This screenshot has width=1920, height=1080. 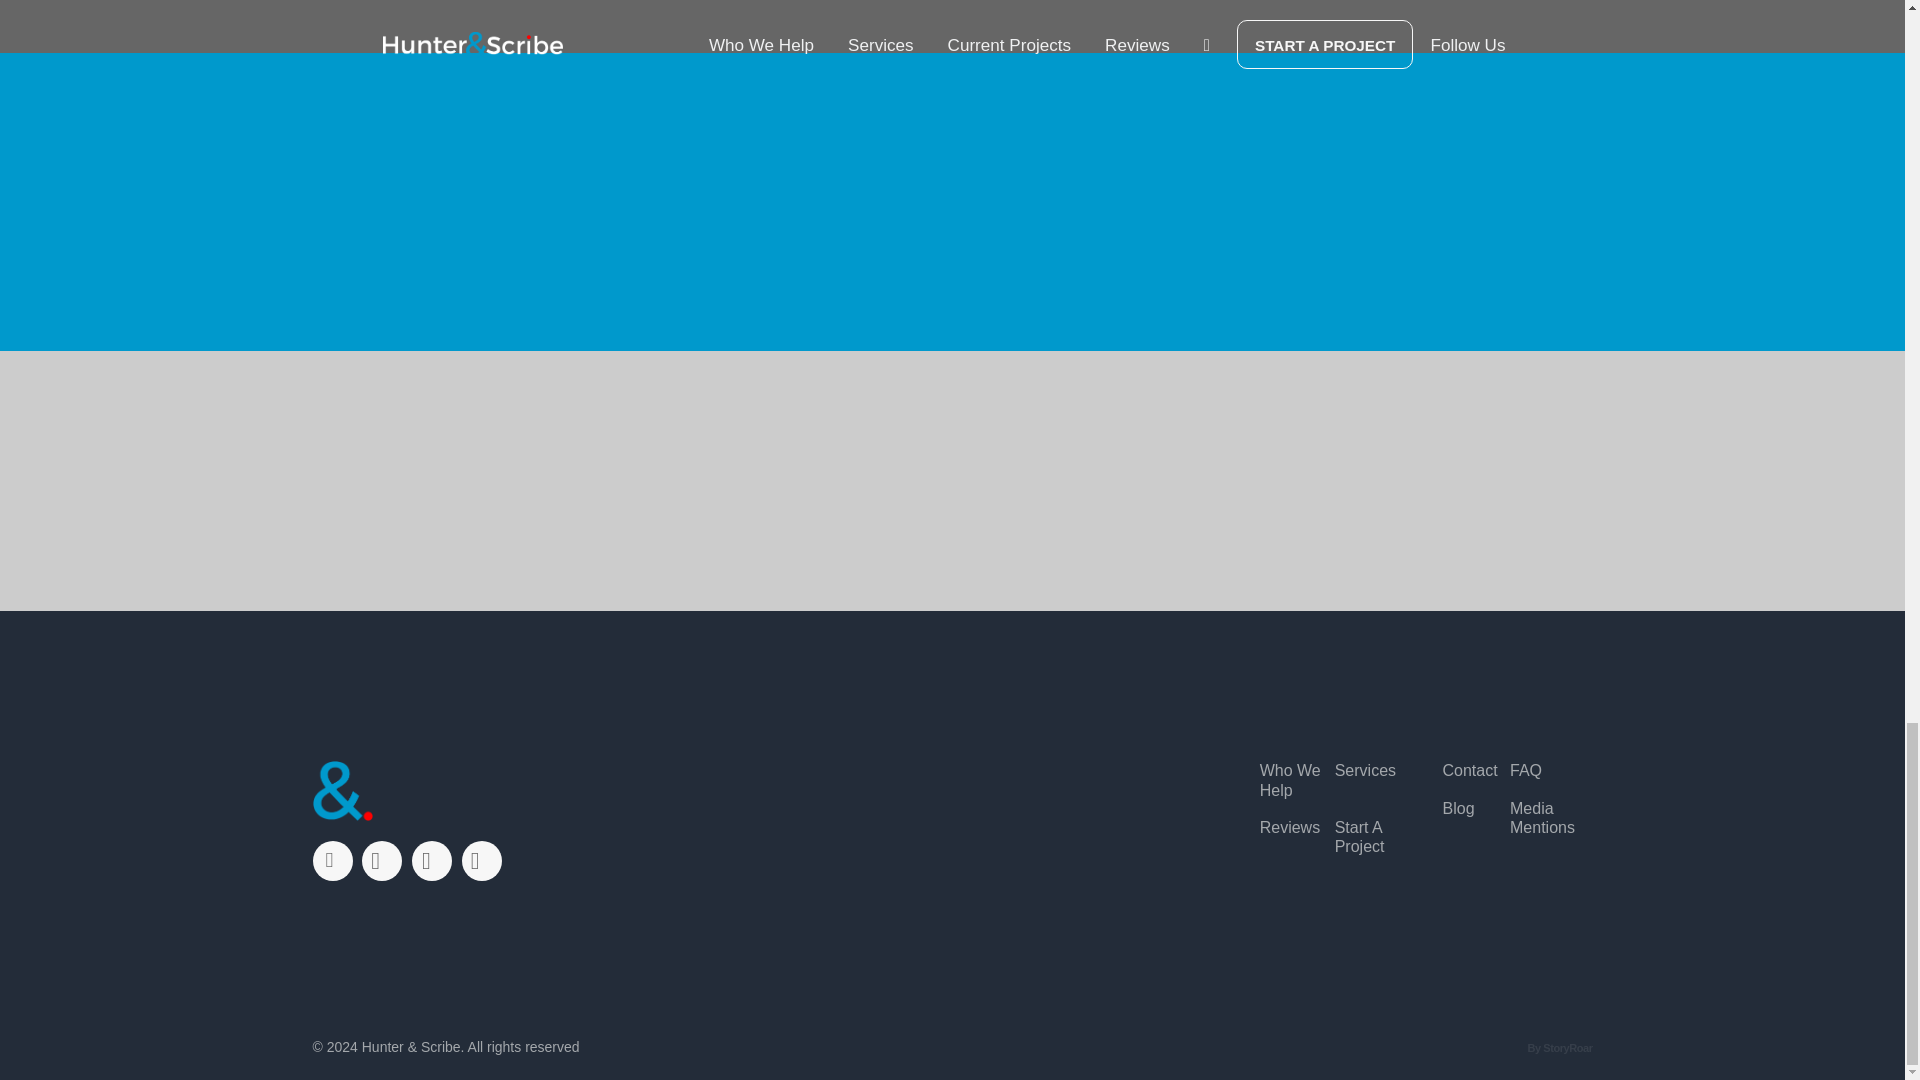 I want to click on Blog, so click(x=1458, y=808).